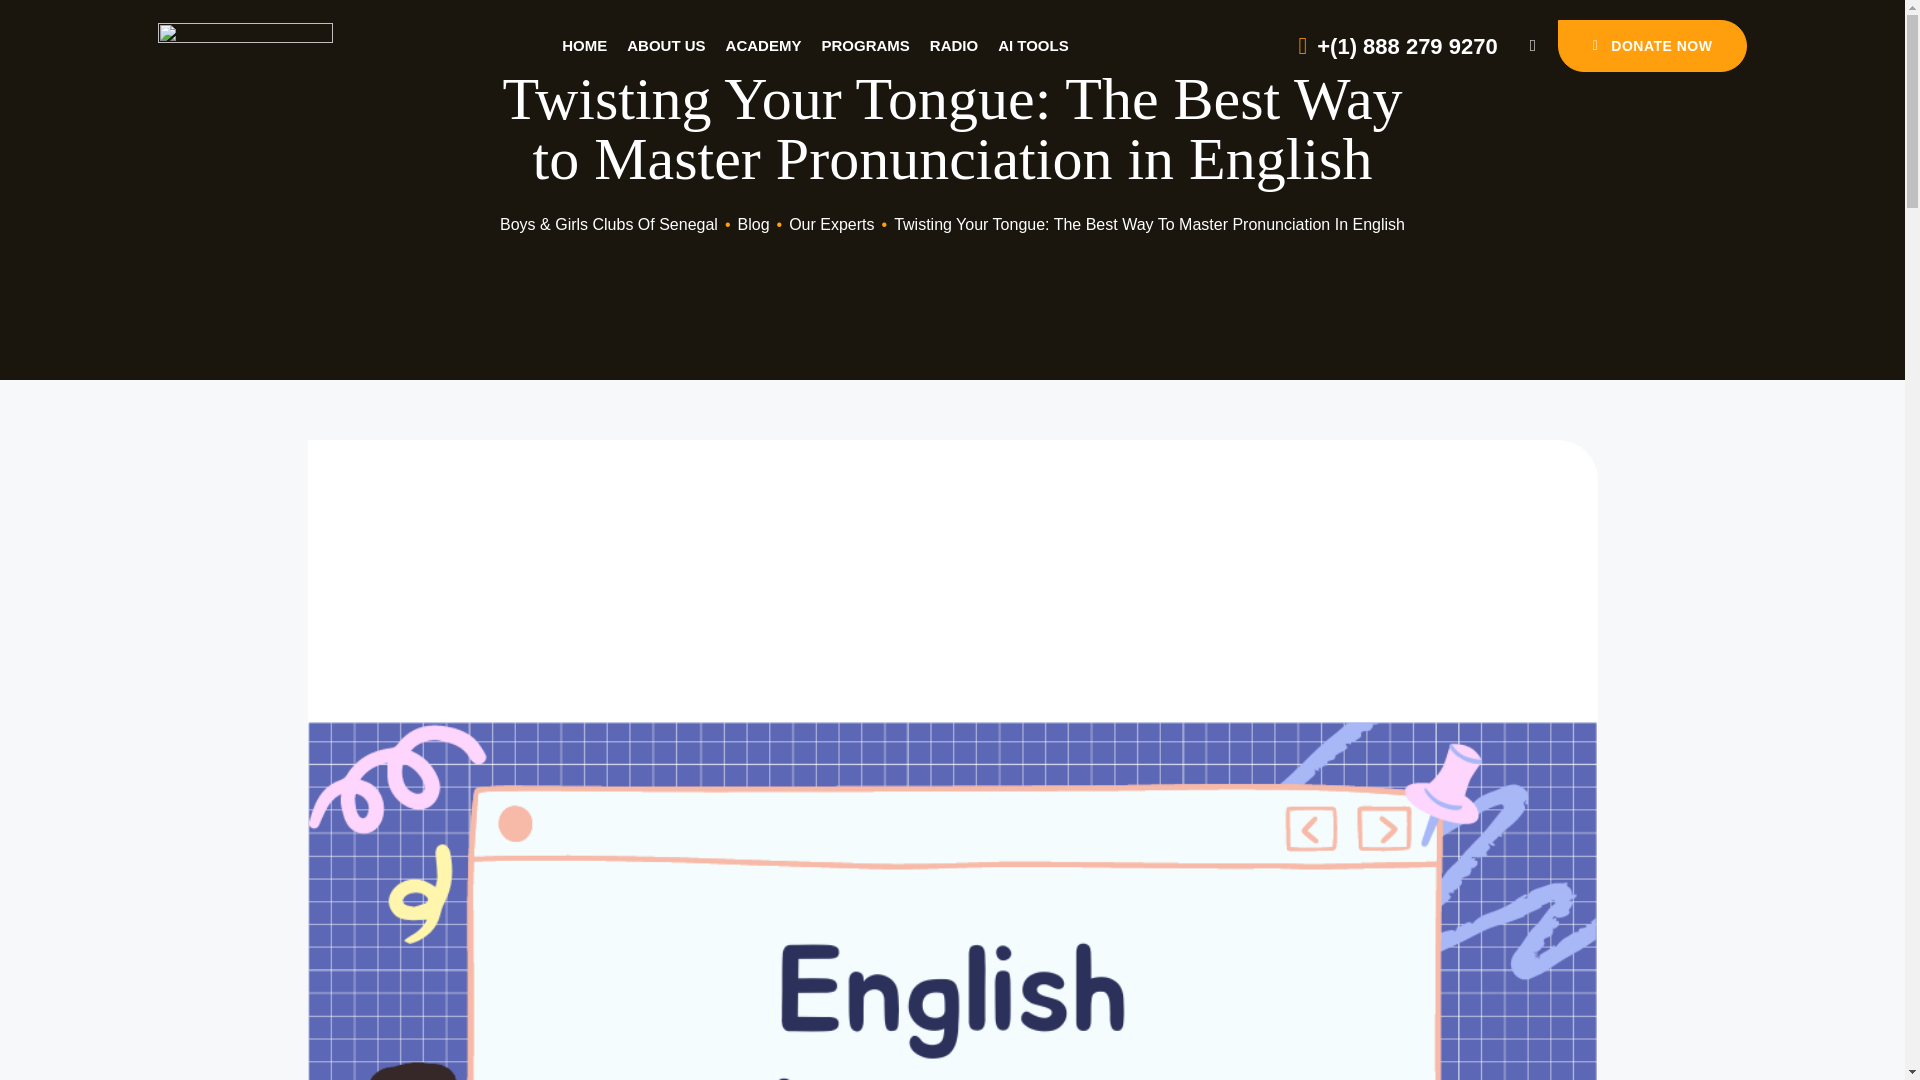  What do you see at coordinates (1652, 46) in the screenshot?
I see `DONATE NOW` at bounding box center [1652, 46].